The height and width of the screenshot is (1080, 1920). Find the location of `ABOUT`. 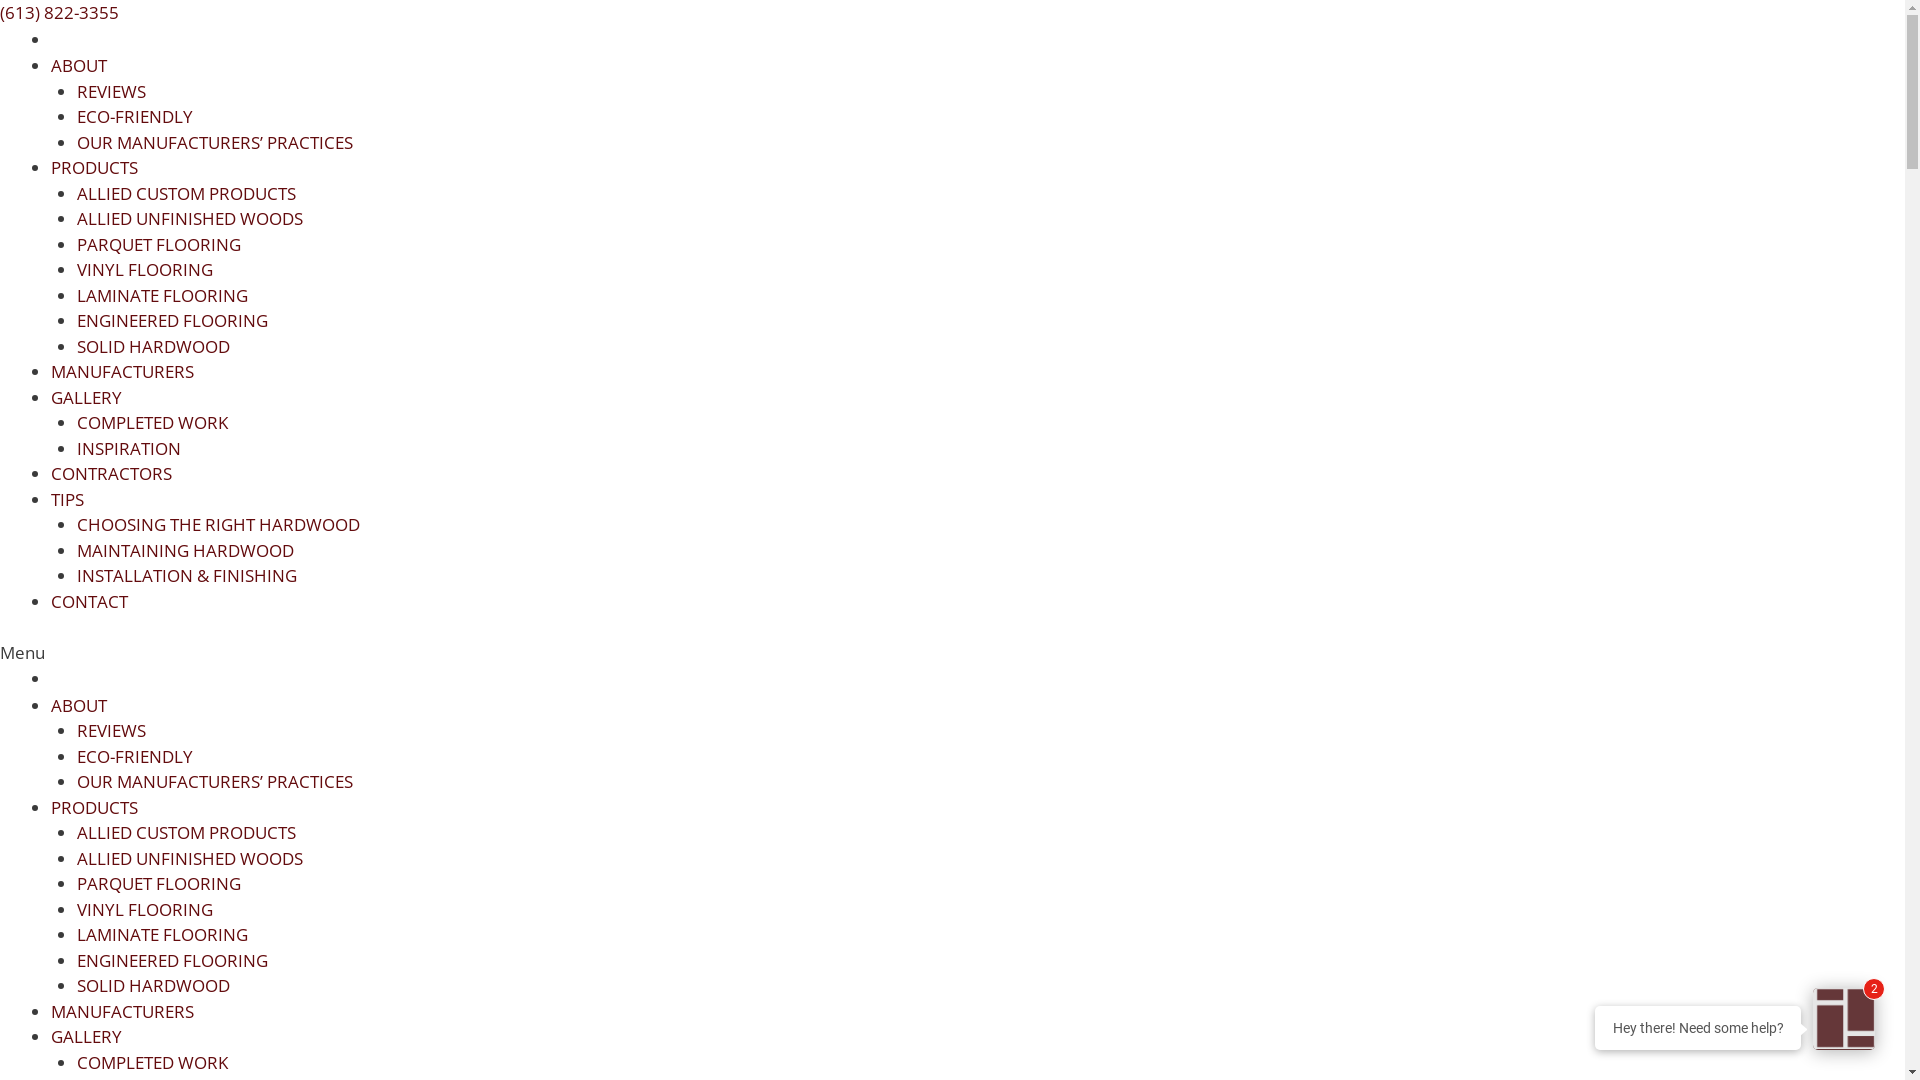

ABOUT is located at coordinates (79, 66).